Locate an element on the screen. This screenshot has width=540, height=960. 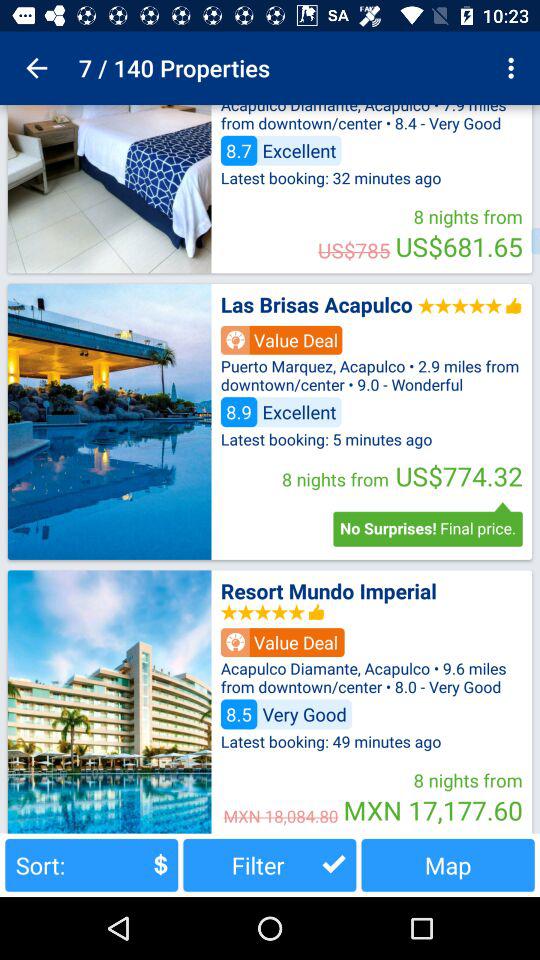
open item to the right of the 7 / 140 properties item is located at coordinates (514, 68).